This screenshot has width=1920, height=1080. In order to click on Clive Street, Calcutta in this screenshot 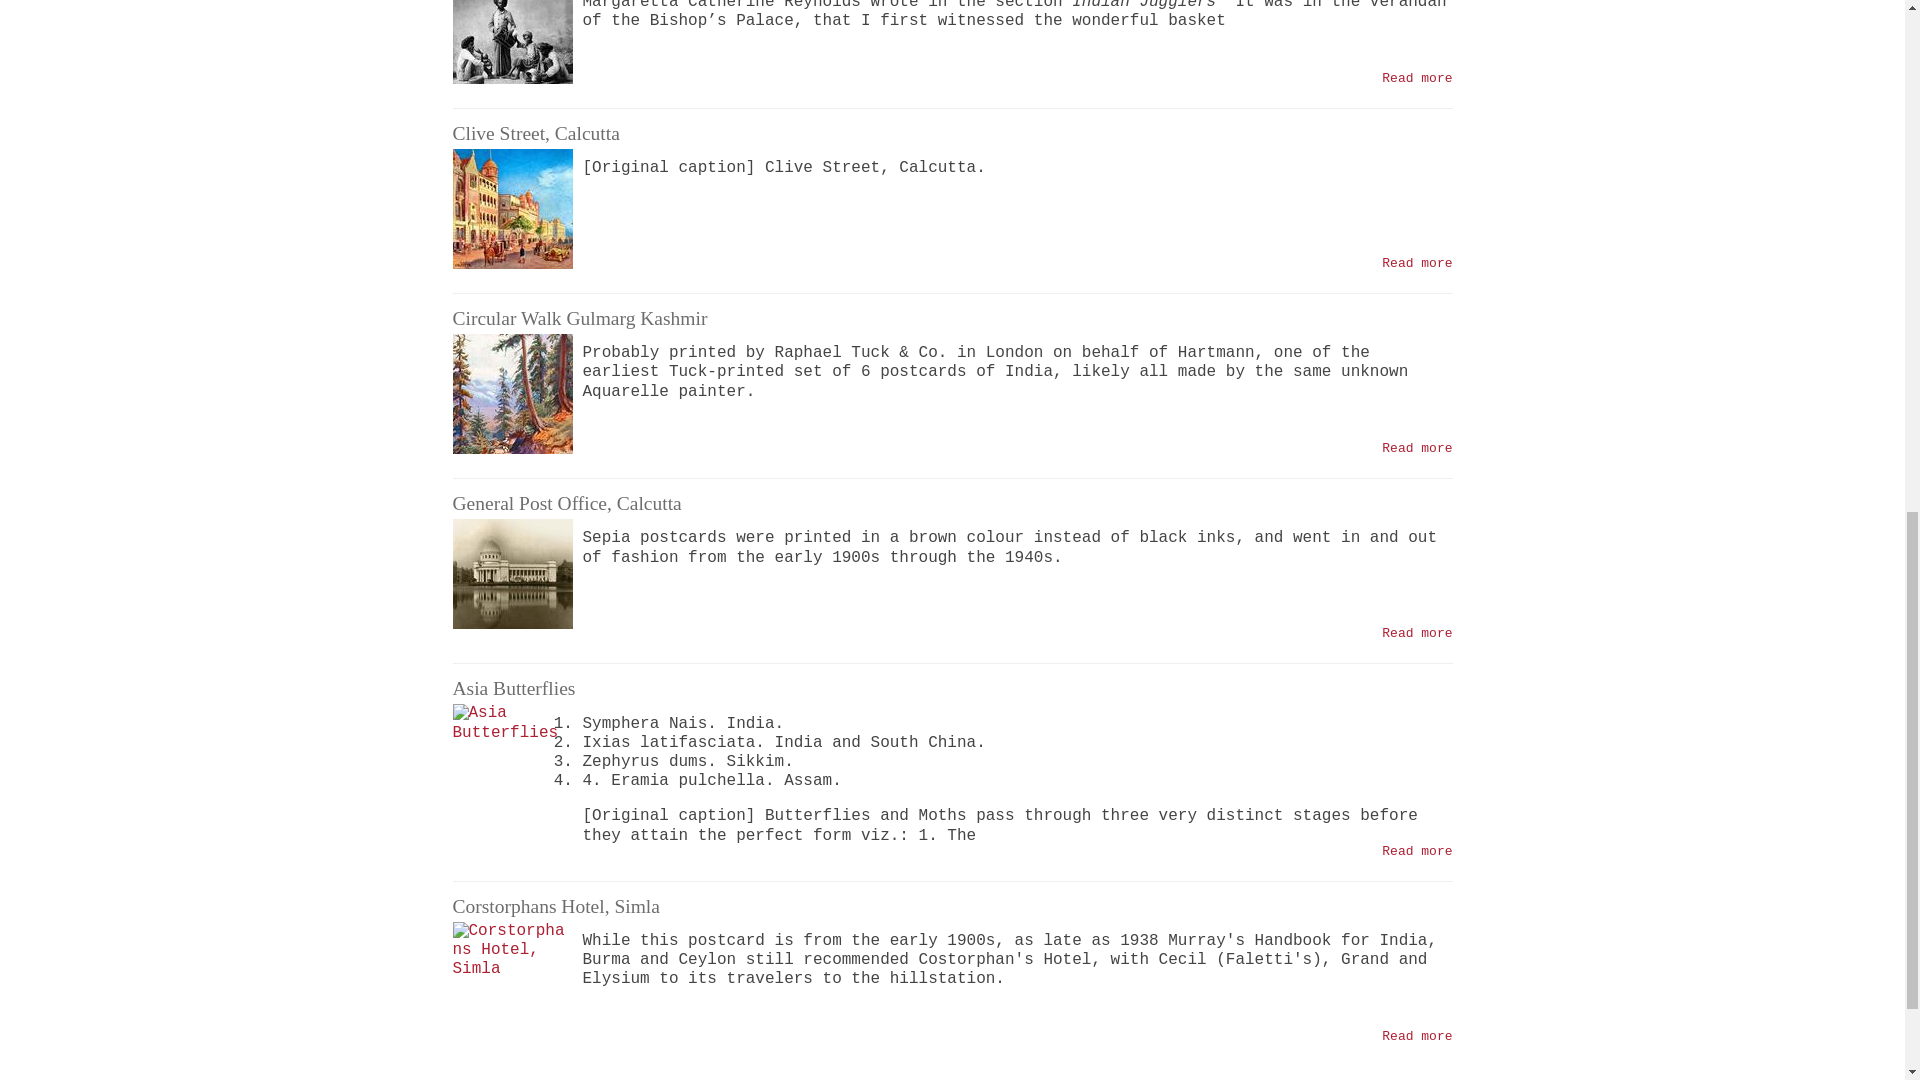, I will do `click(534, 133)`.